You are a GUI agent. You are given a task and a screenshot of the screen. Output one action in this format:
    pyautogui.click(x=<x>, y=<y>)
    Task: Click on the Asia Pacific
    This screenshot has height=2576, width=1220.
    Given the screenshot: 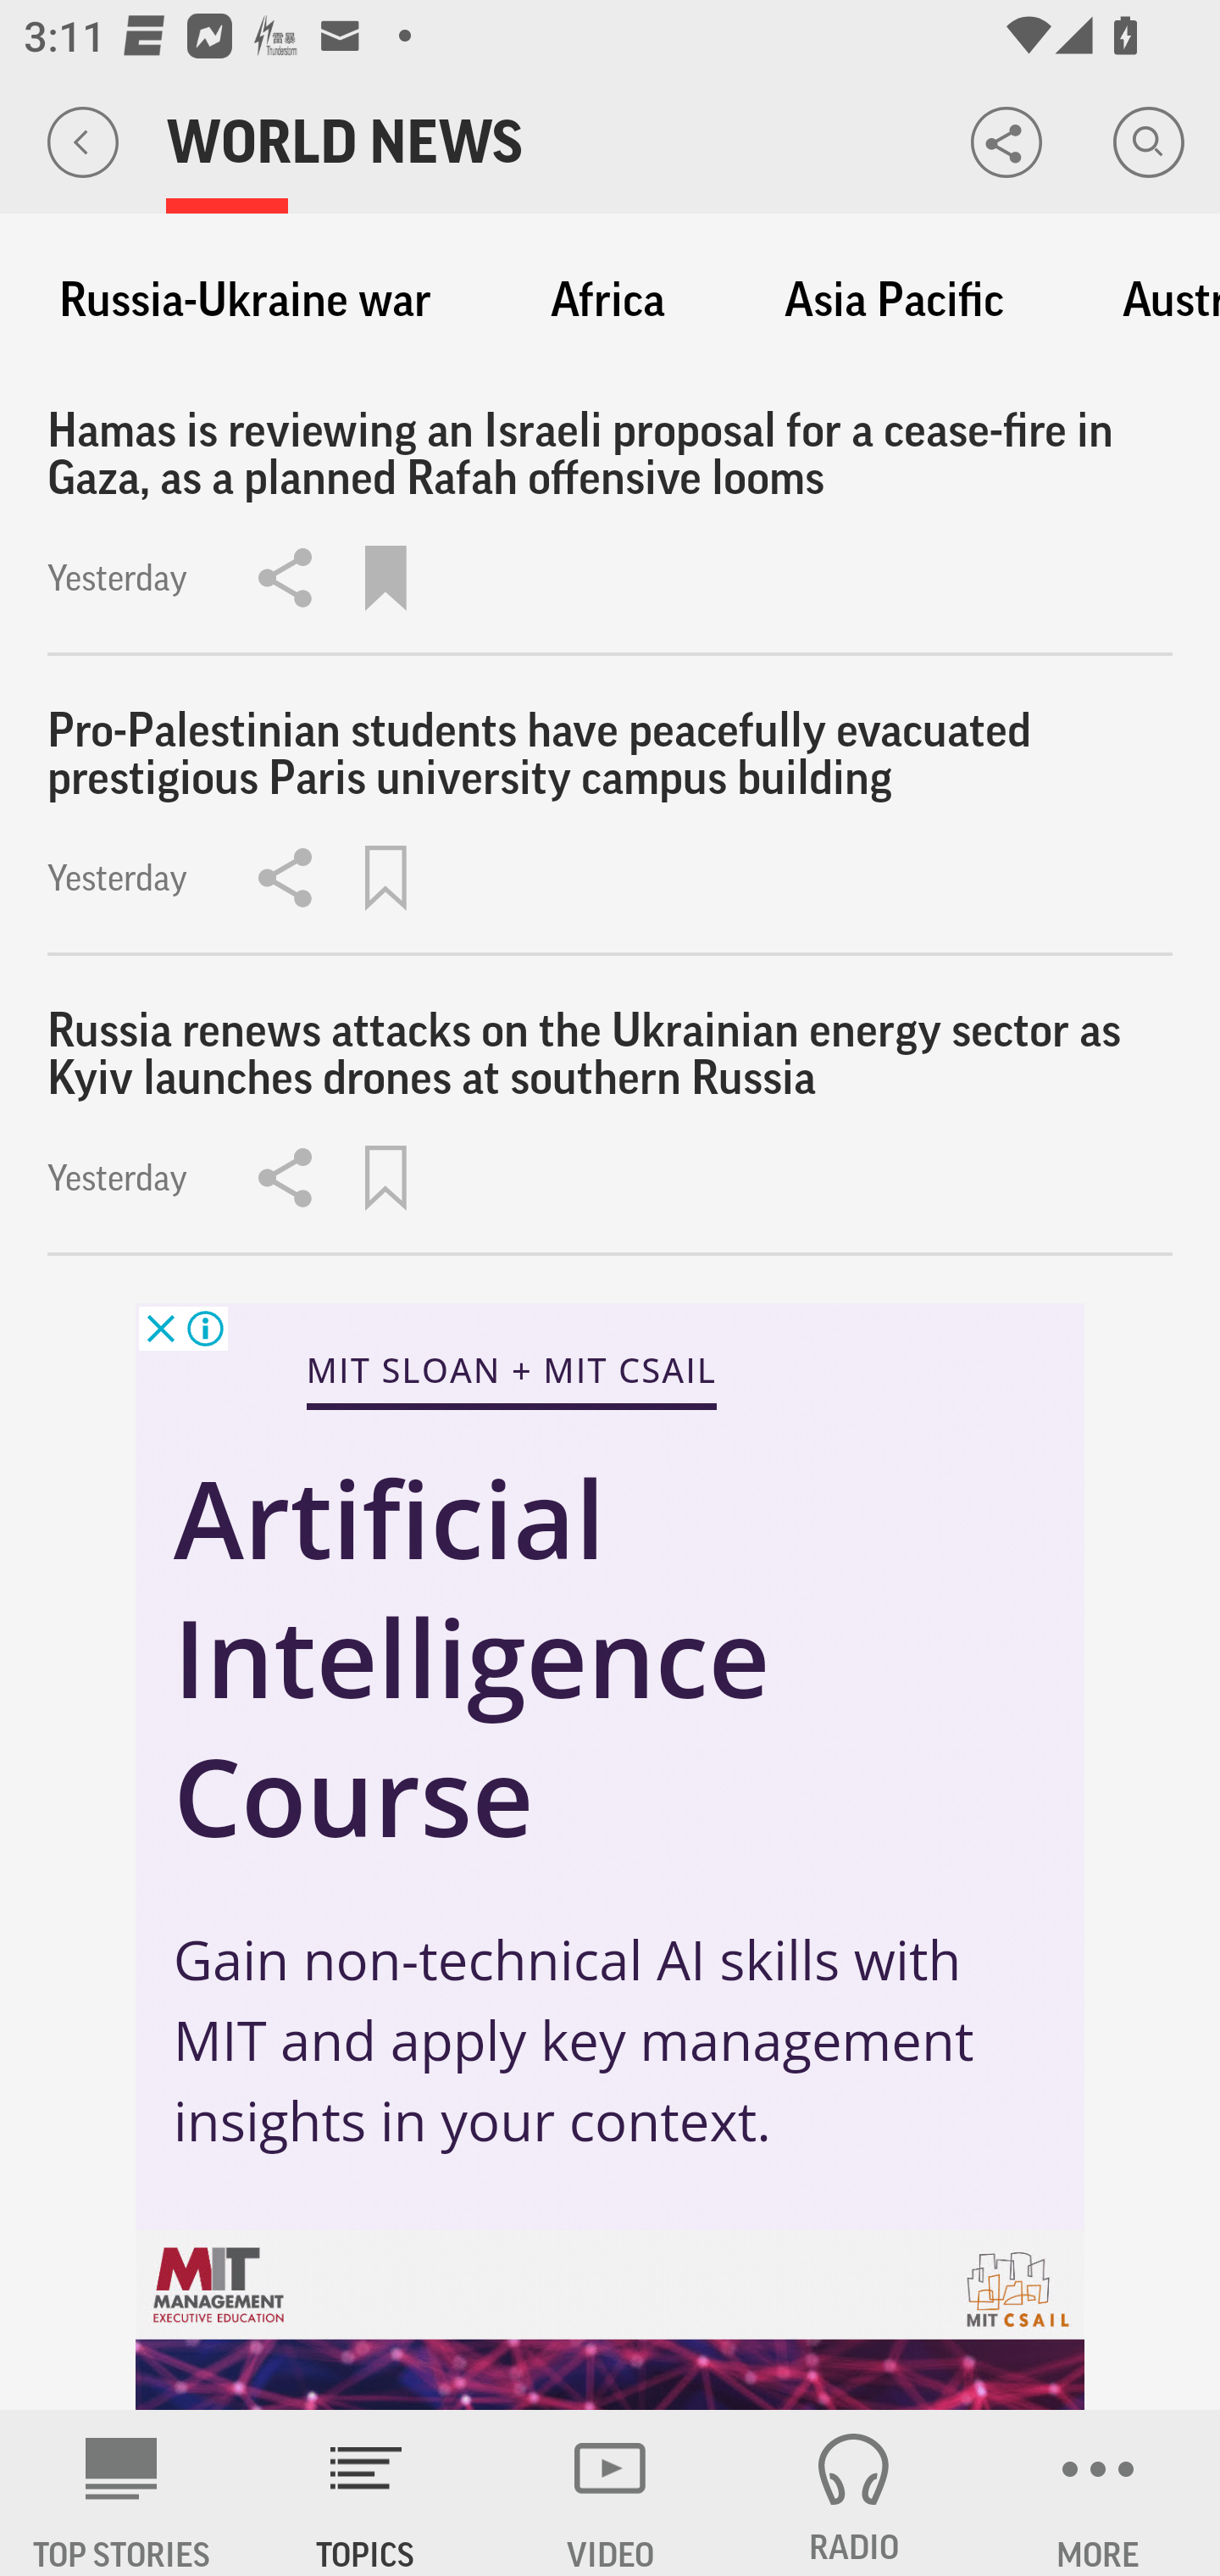 What is the action you would take?
    pyautogui.click(x=894, y=300)
    